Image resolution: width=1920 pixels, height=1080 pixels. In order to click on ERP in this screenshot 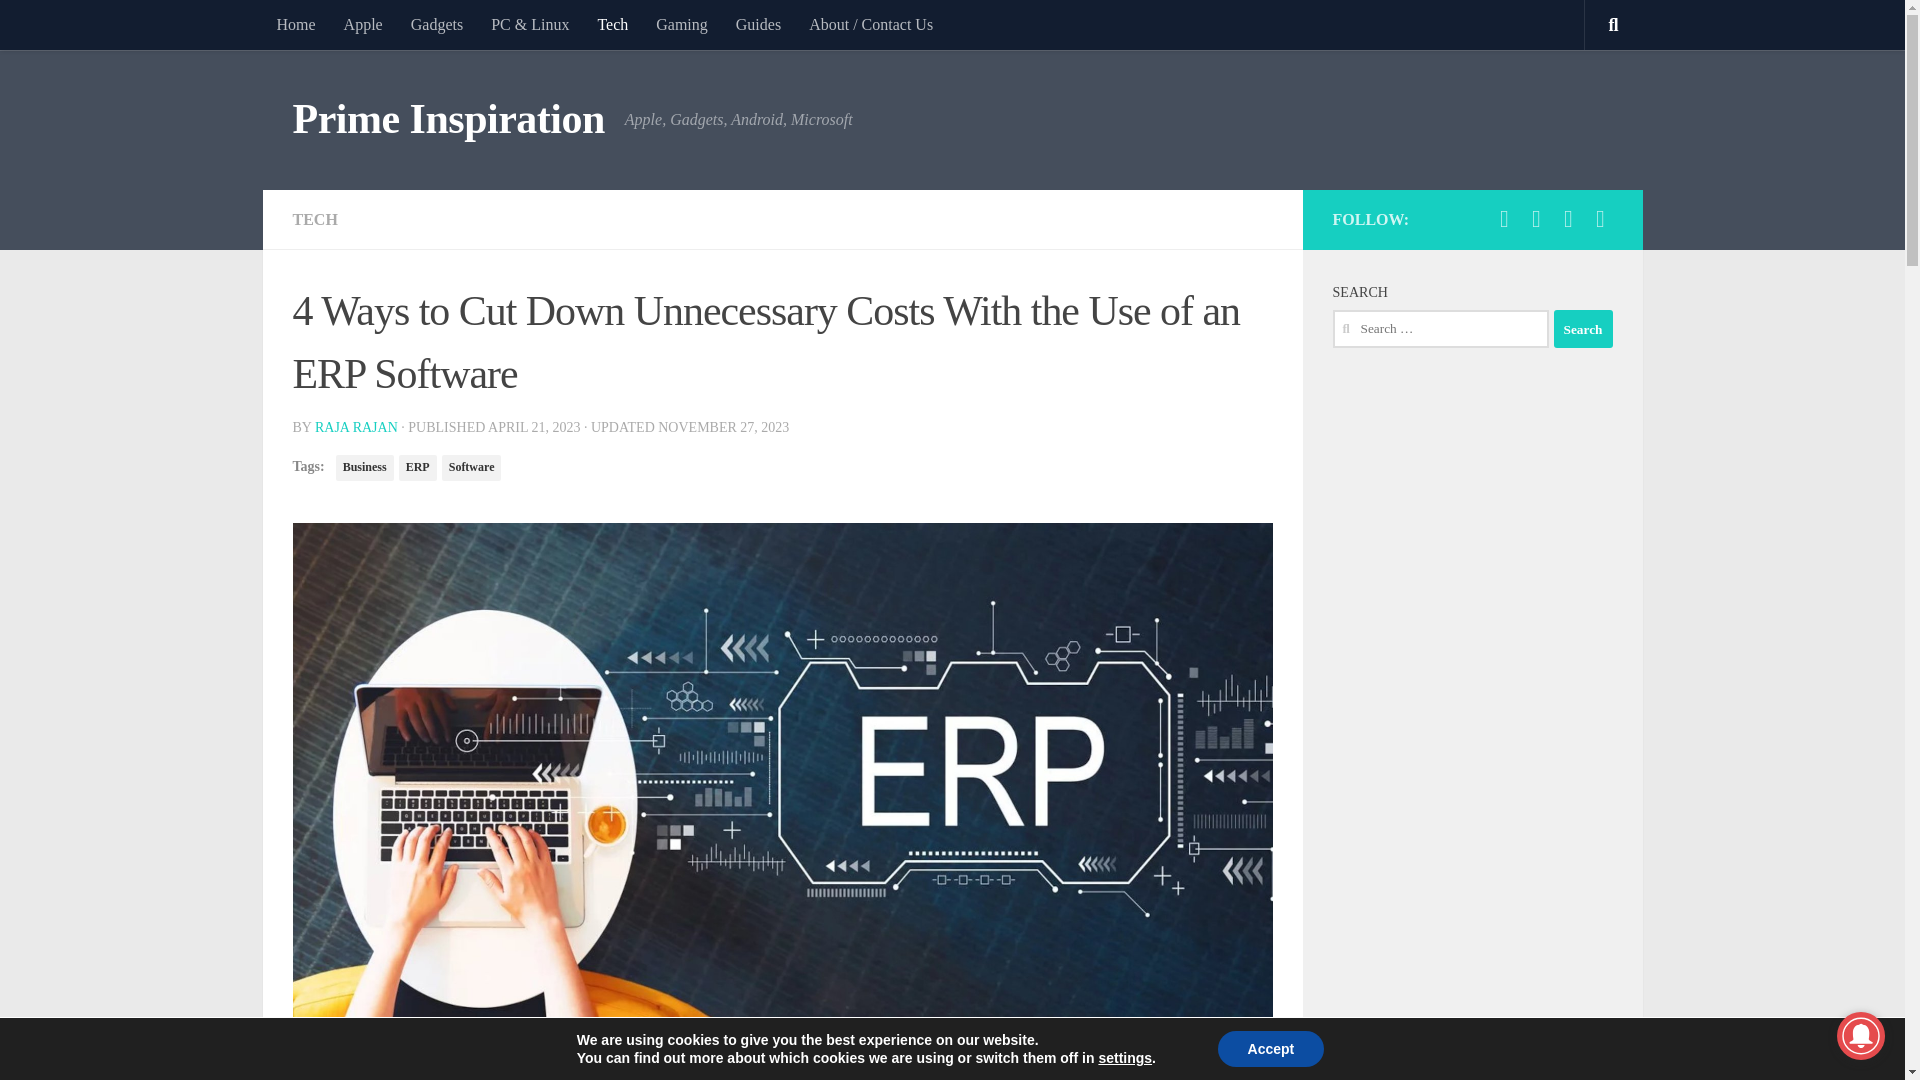, I will do `click(418, 467)`.